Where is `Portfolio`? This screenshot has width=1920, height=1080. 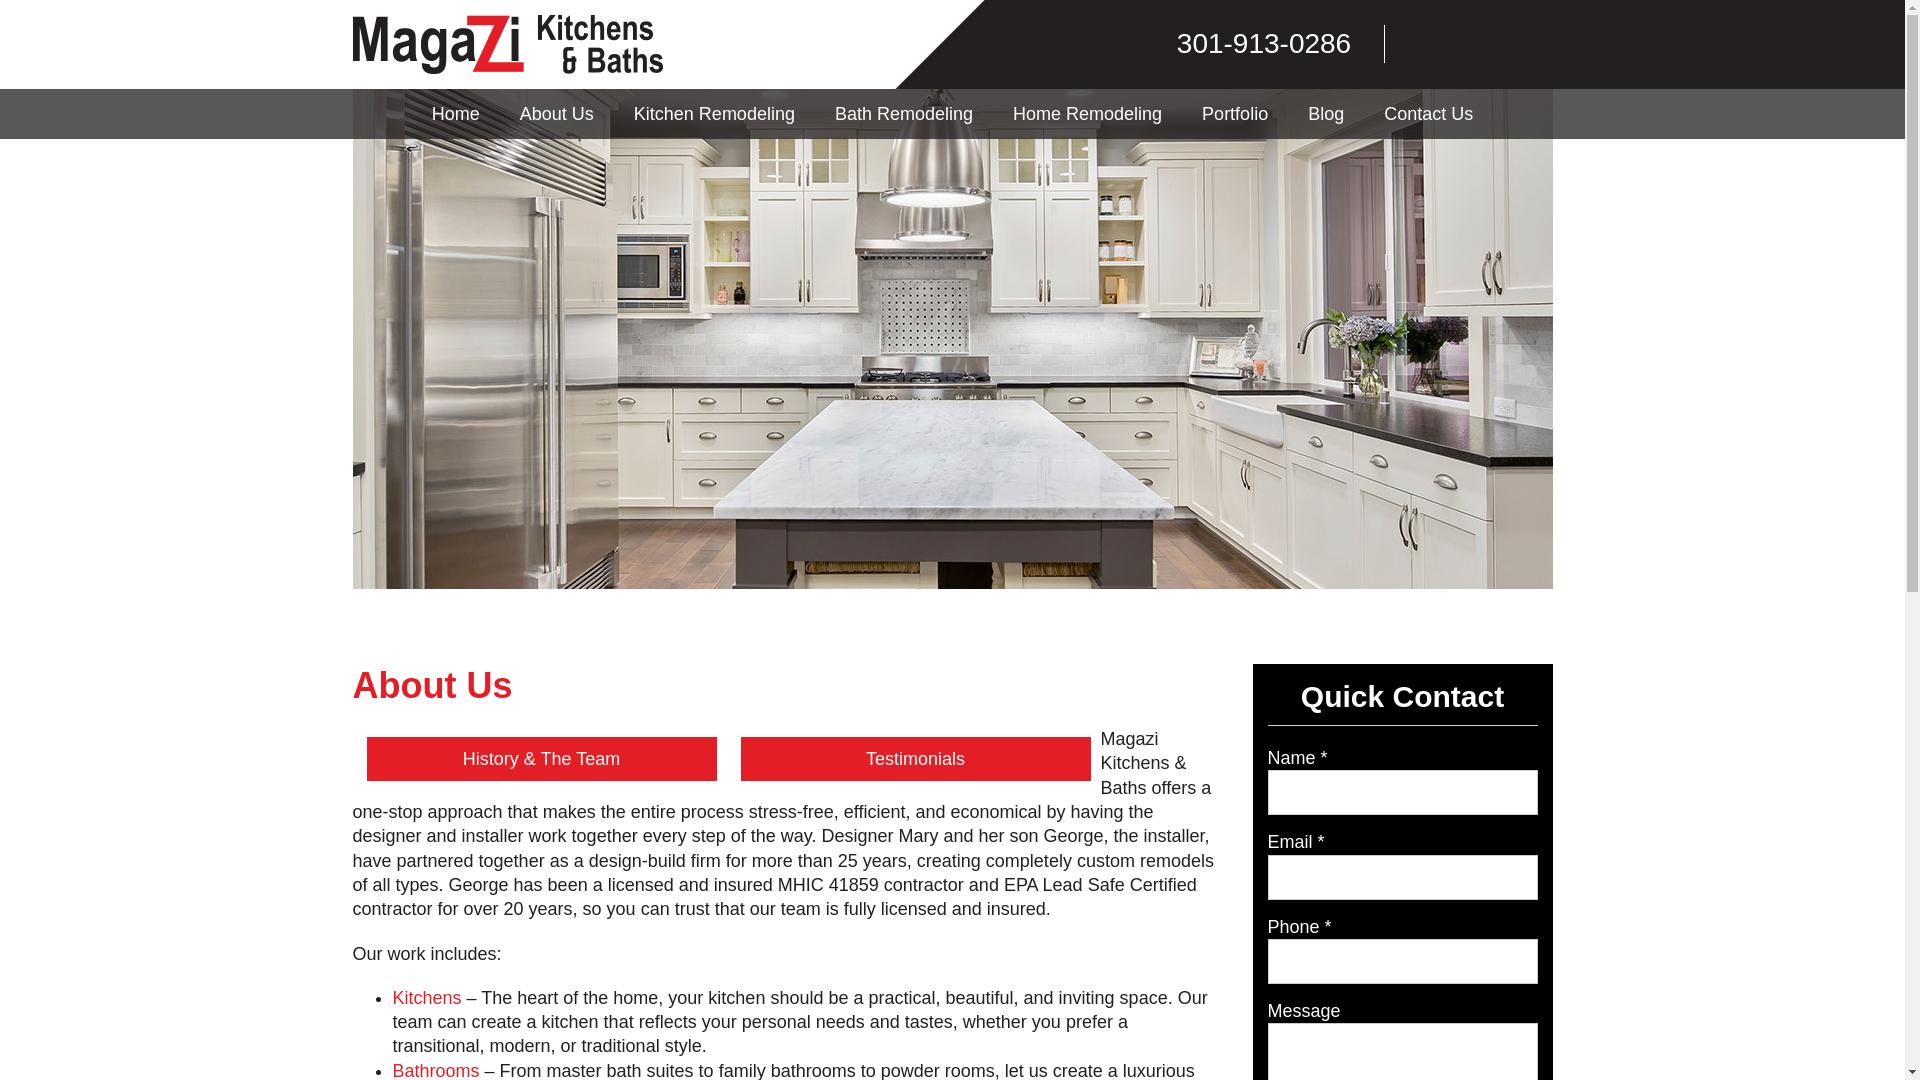
Portfolio is located at coordinates (1235, 114).